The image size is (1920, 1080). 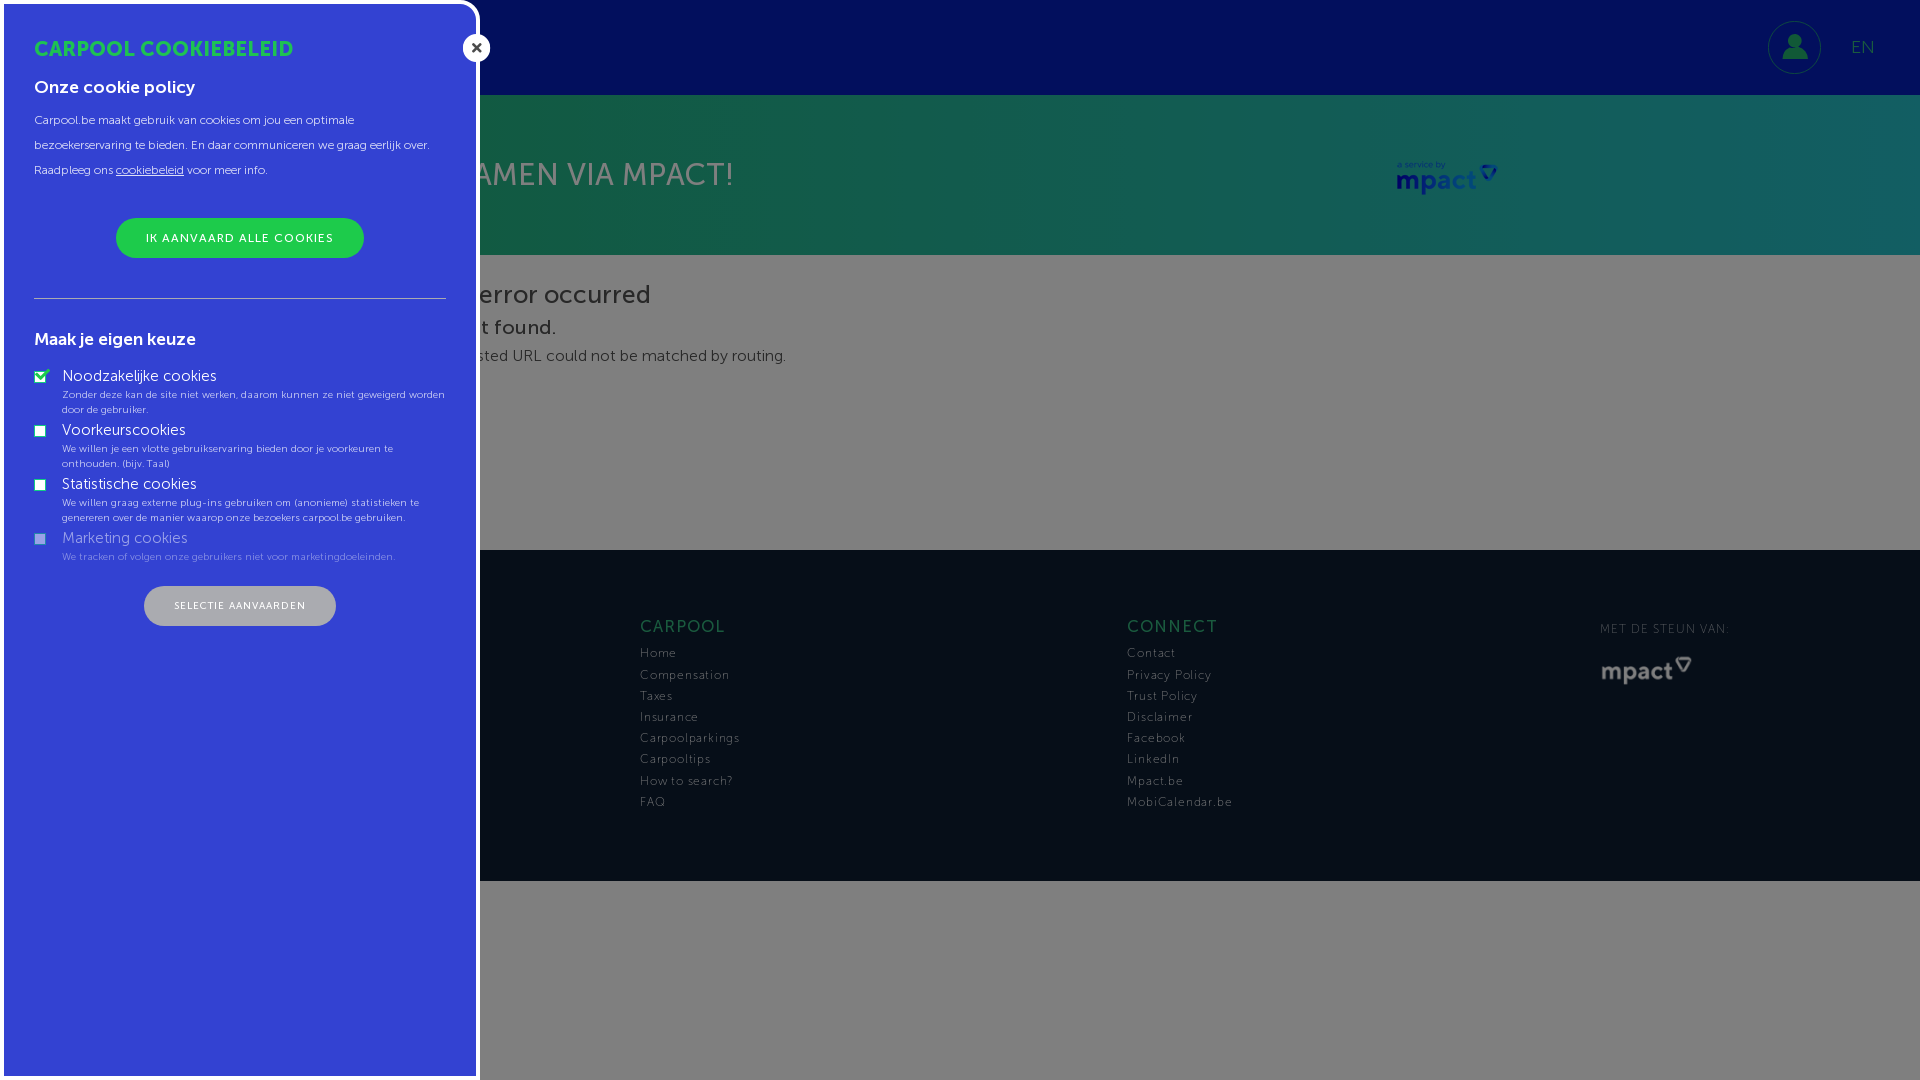 What do you see at coordinates (240, 238) in the screenshot?
I see `IK AANVAARD ALLE COOKIES` at bounding box center [240, 238].